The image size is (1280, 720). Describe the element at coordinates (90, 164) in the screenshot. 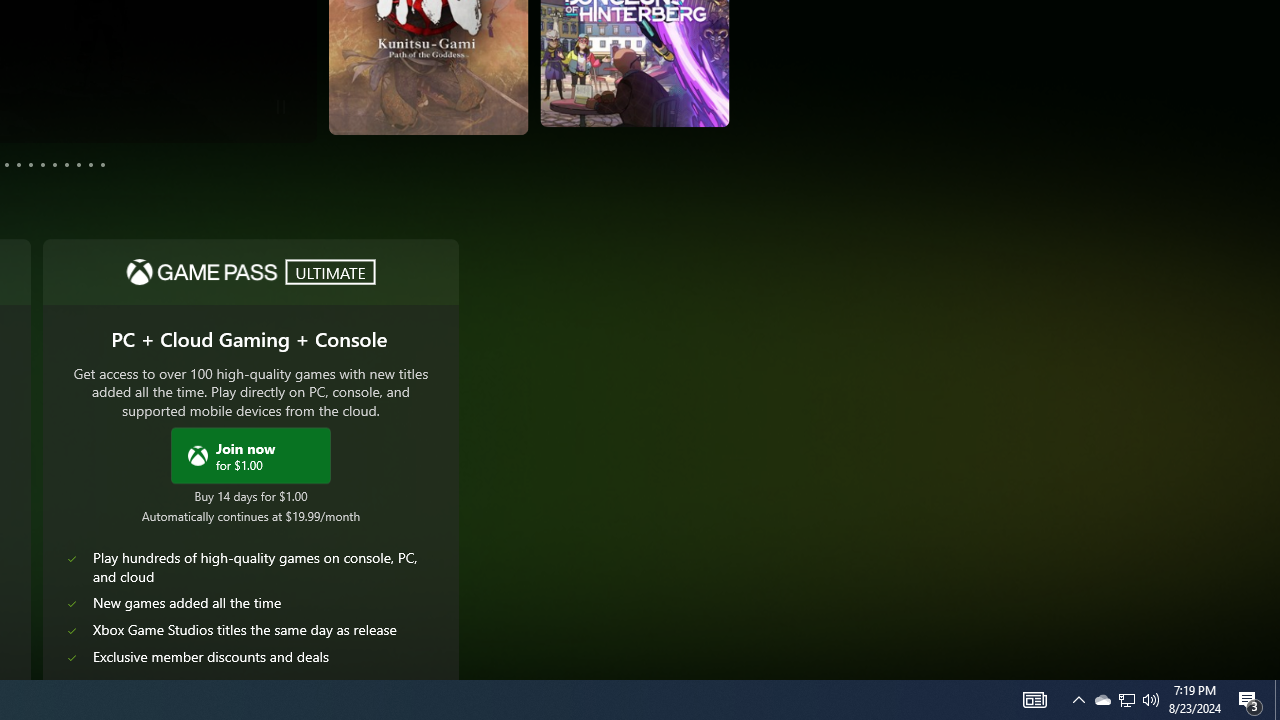

I see `Page 11` at that location.